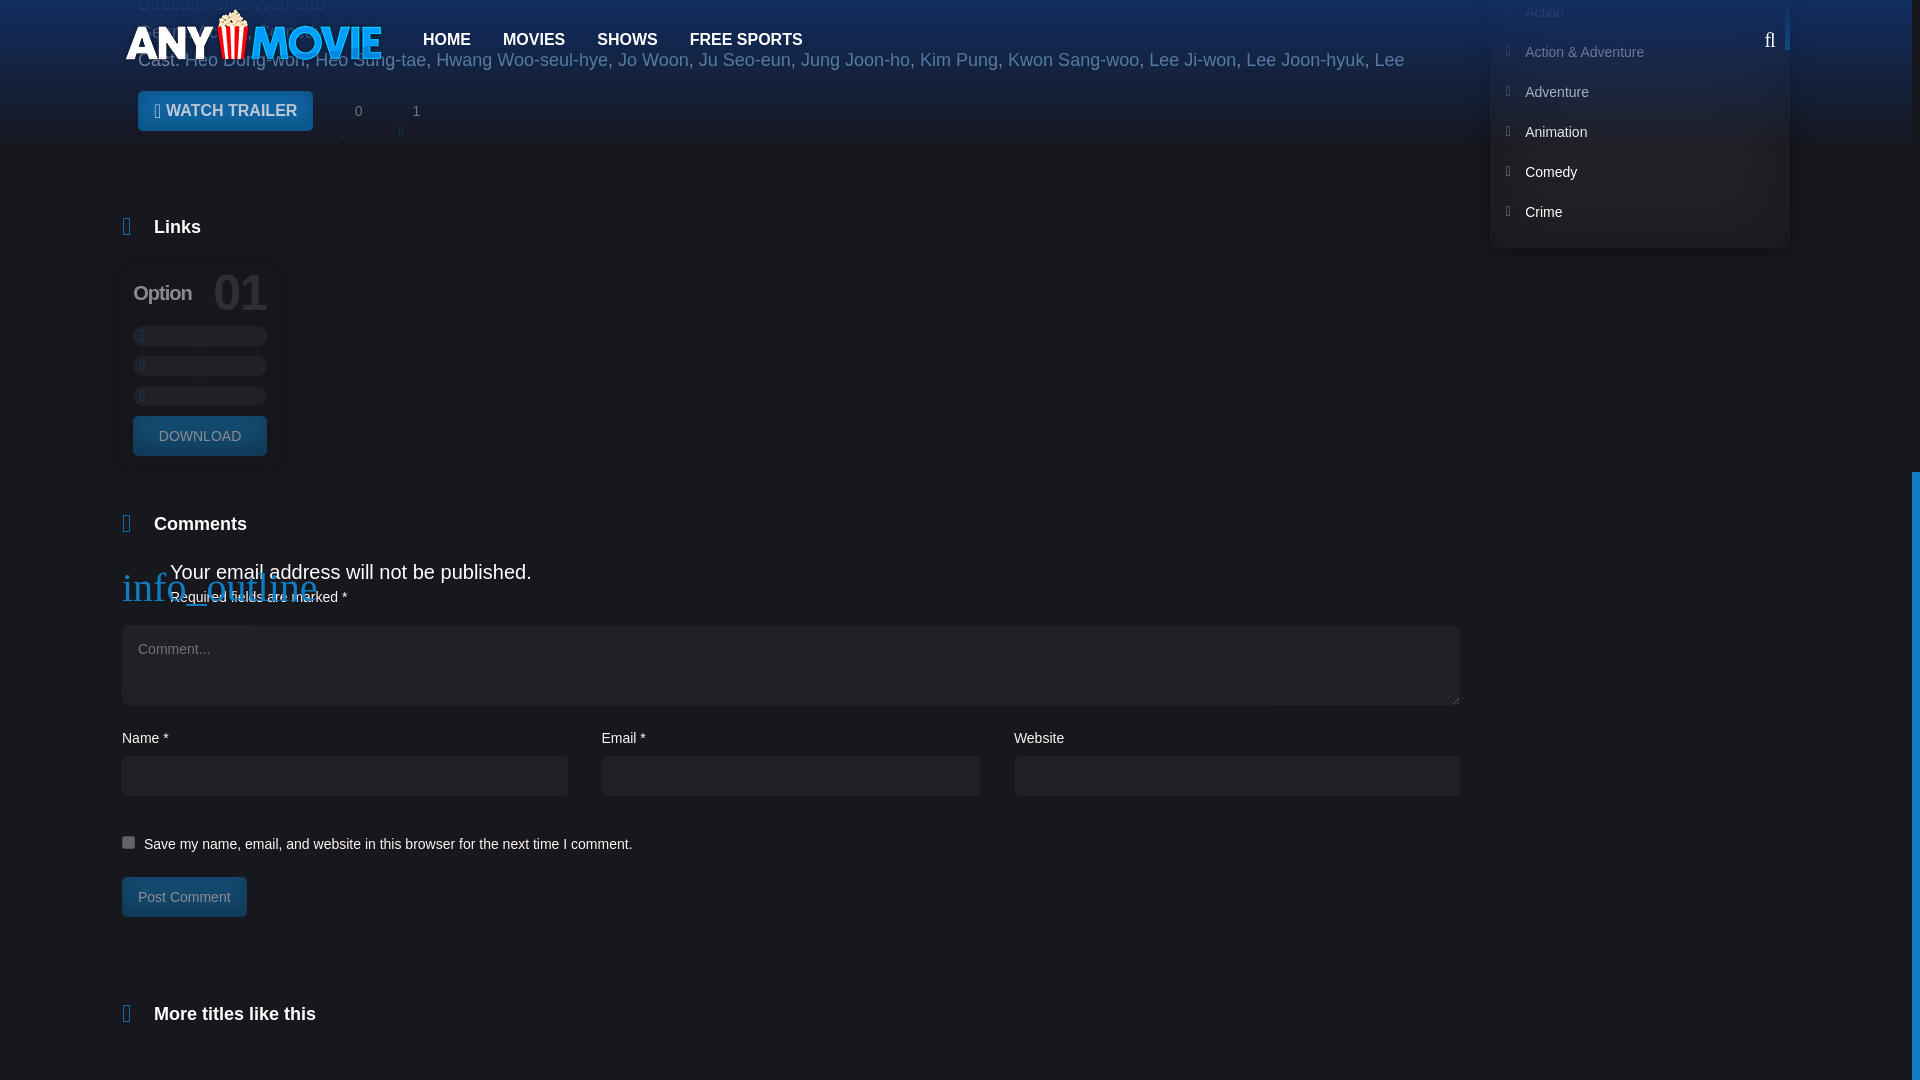  What do you see at coordinates (1304, 60) in the screenshot?
I see `Lee Joon-hyuk` at bounding box center [1304, 60].